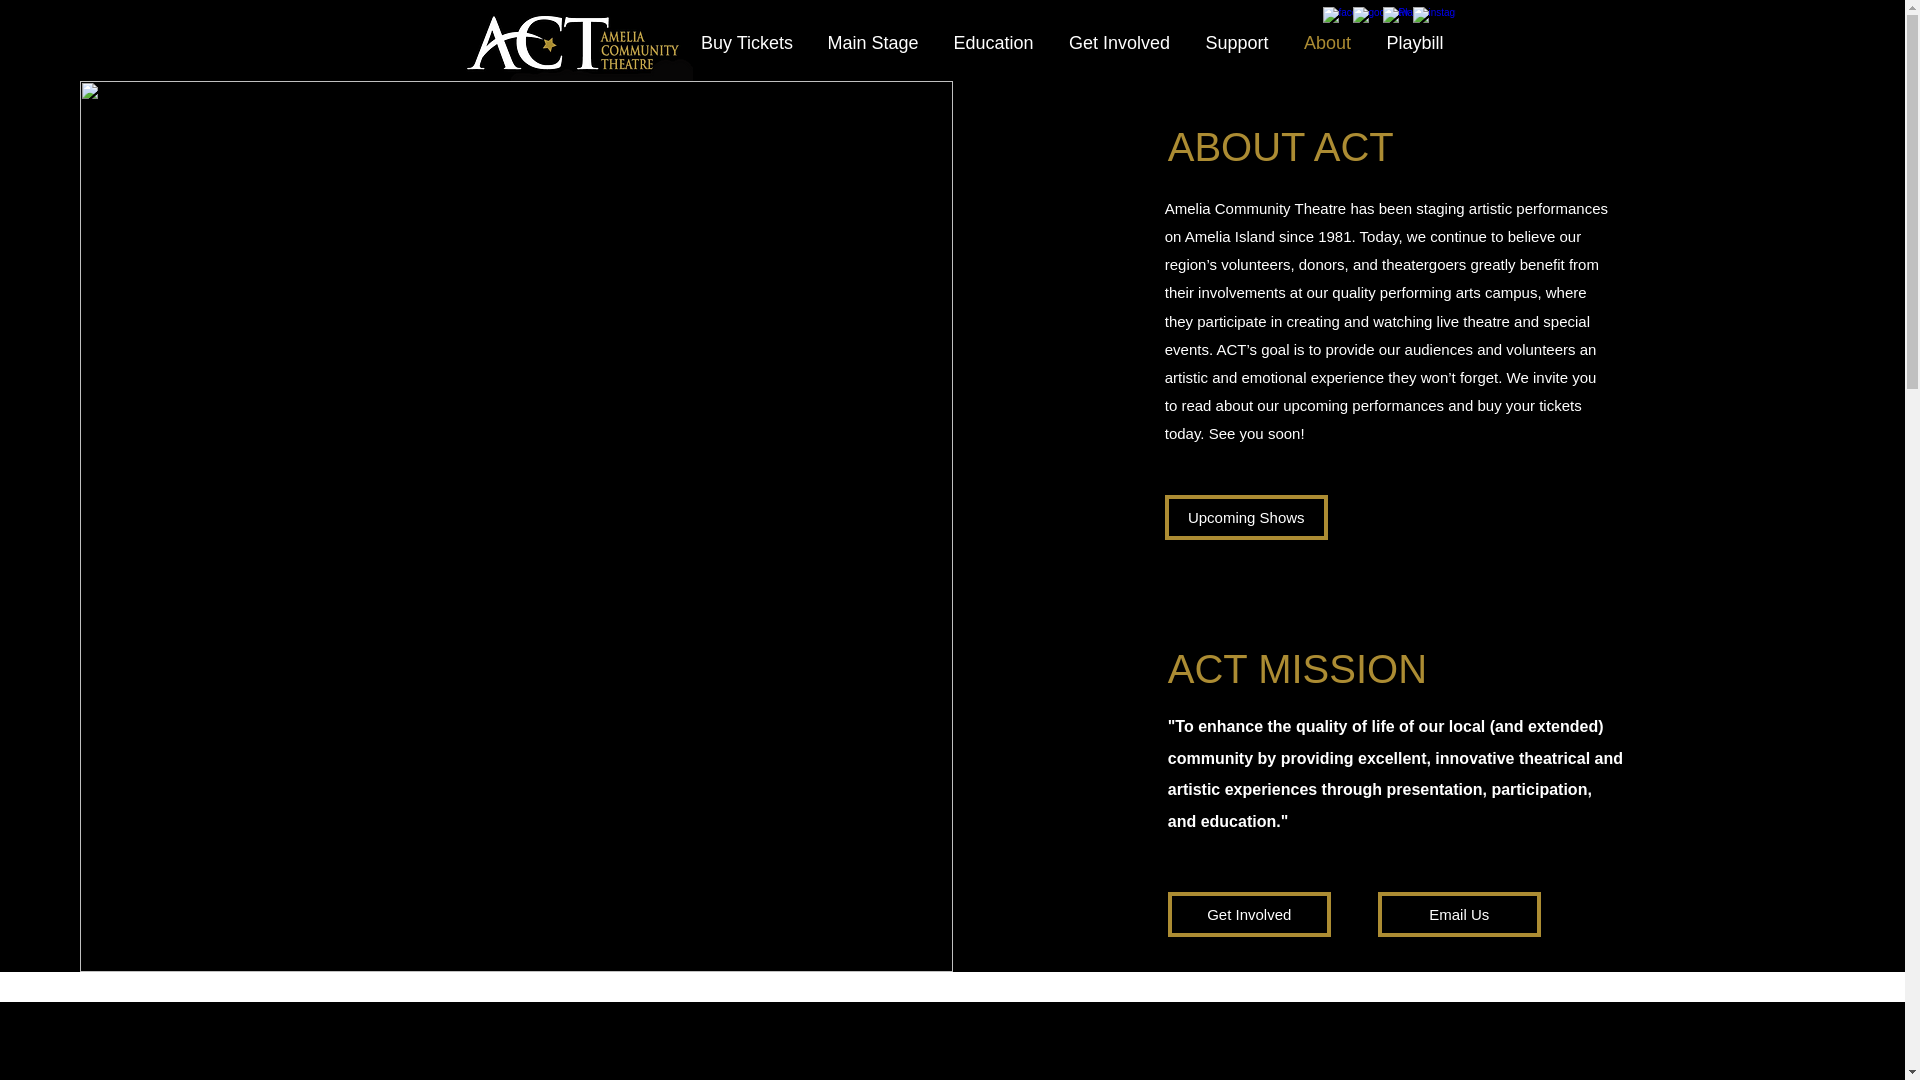 Image resolution: width=1920 pixels, height=1080 pixels. What do you see at coordinates (993, 42) in the screenshot?
I see `Education` at bounding box center [993, 42].